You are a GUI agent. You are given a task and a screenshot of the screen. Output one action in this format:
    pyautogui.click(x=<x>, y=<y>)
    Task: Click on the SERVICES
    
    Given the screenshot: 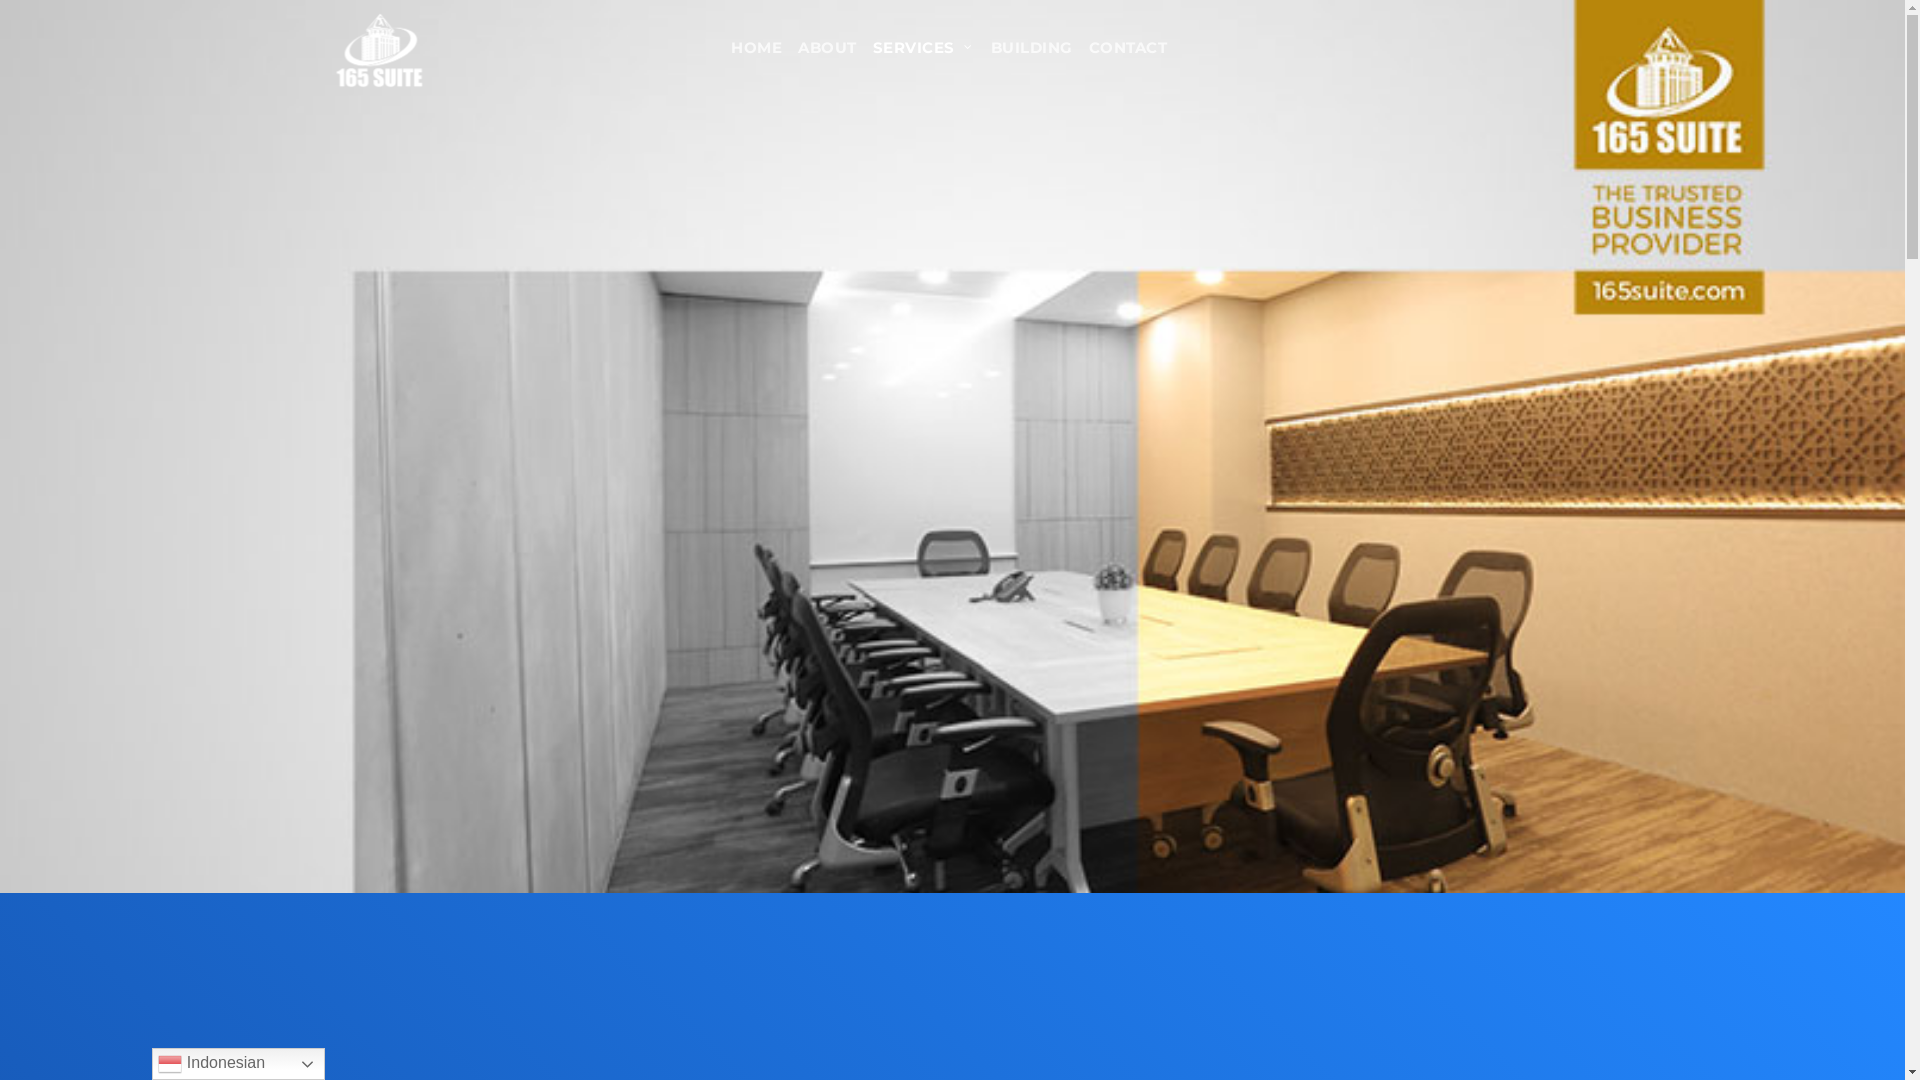 What is the action you would take?
    pyautogui.click(x=924, y=48)
    